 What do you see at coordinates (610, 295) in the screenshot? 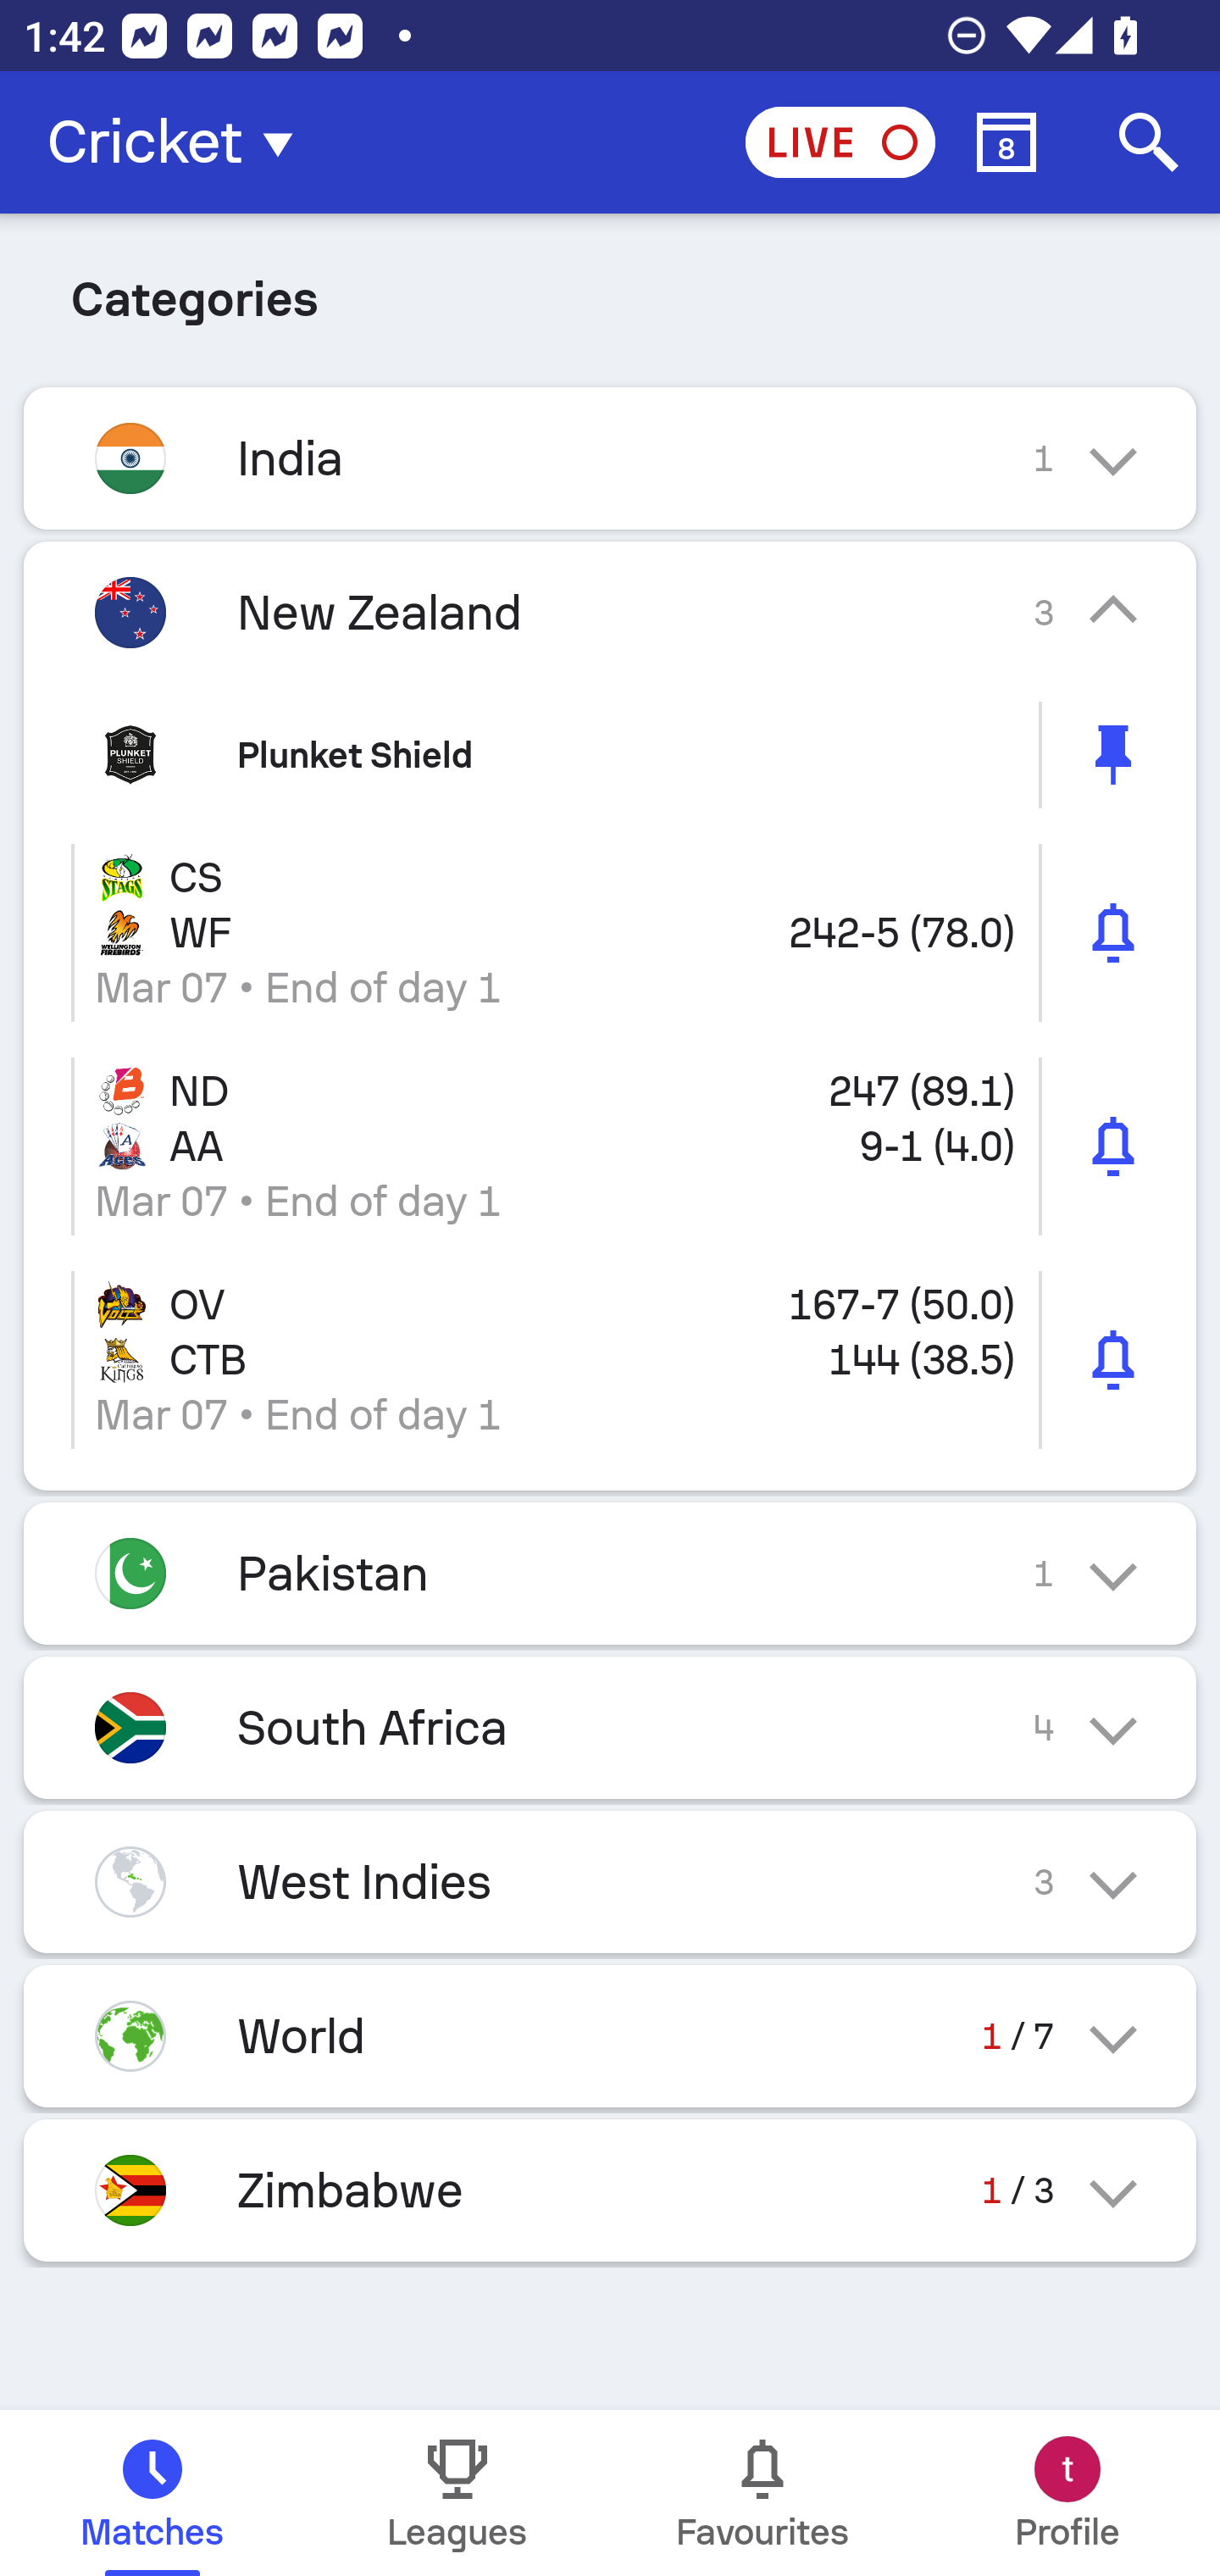
I see `Categories` at bounding box center [610, 295].